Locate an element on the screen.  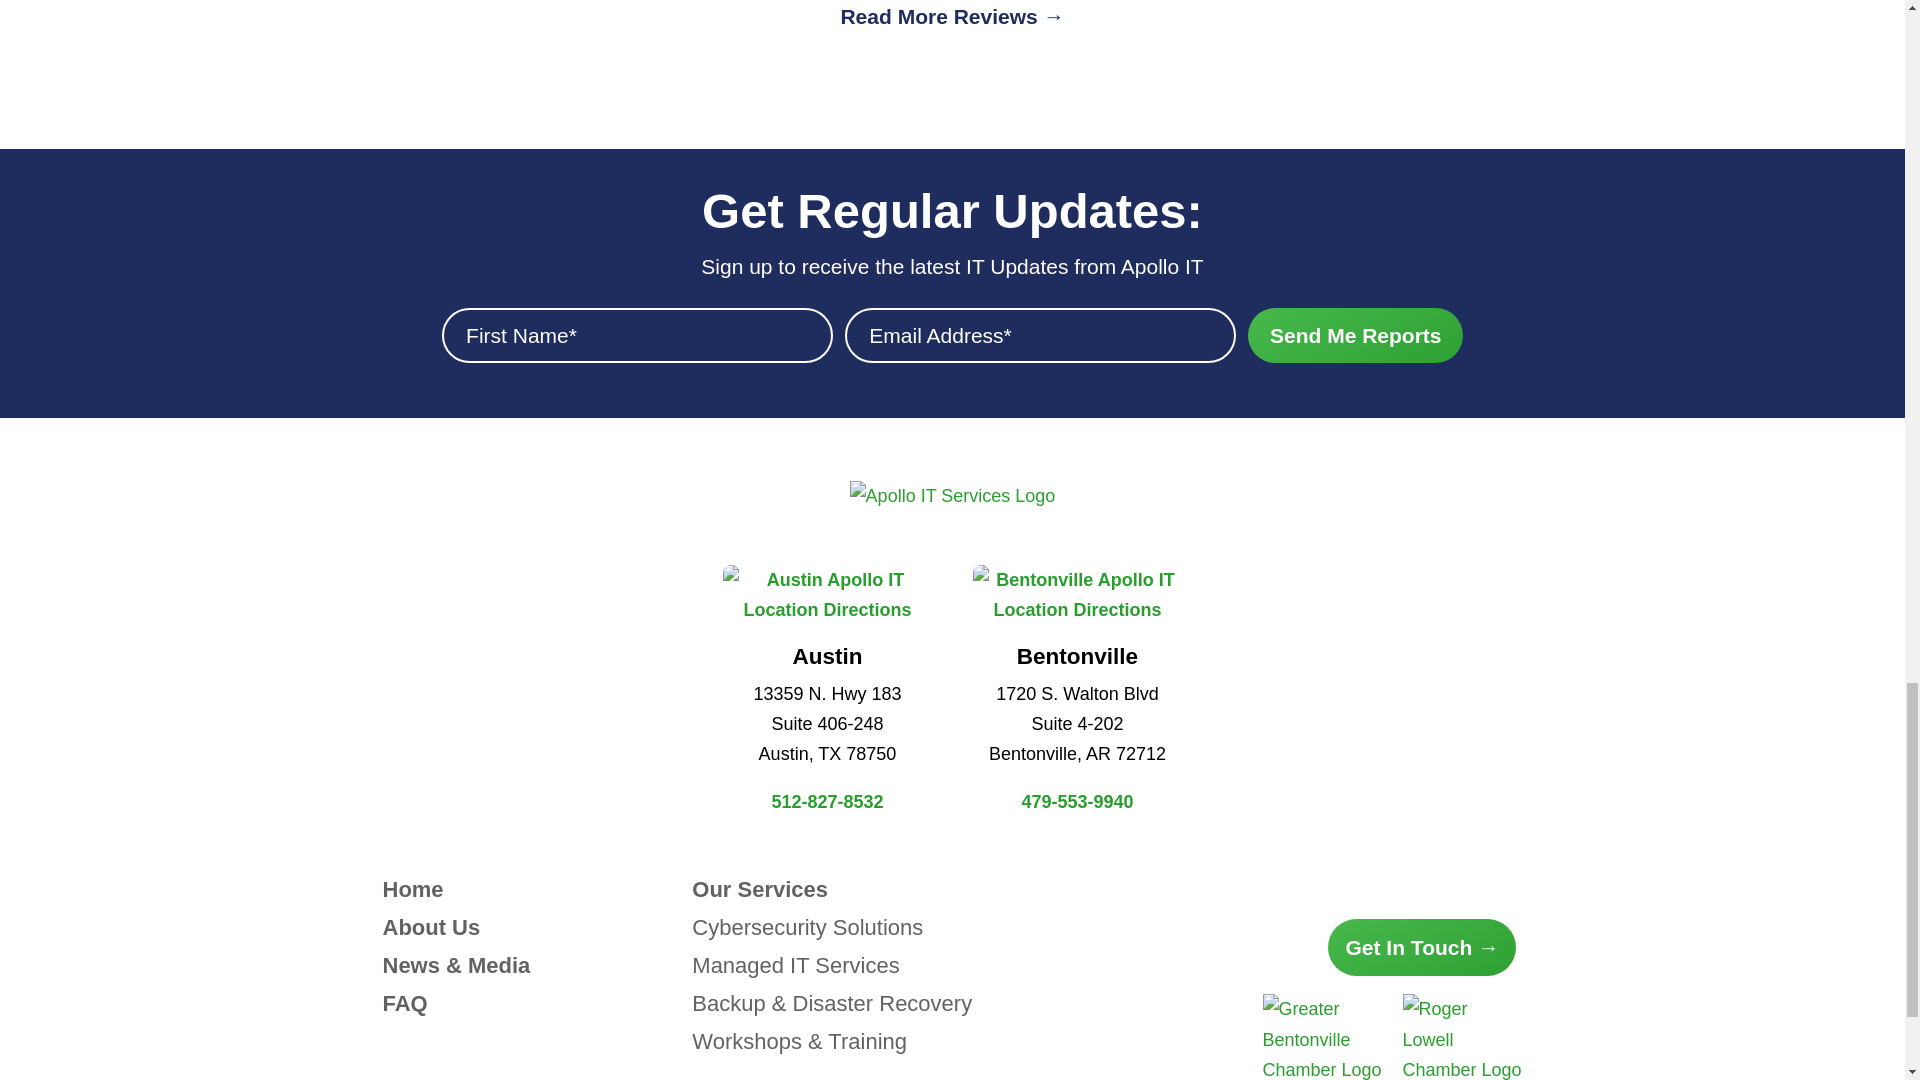
Home is located at coordinates (412, 888).